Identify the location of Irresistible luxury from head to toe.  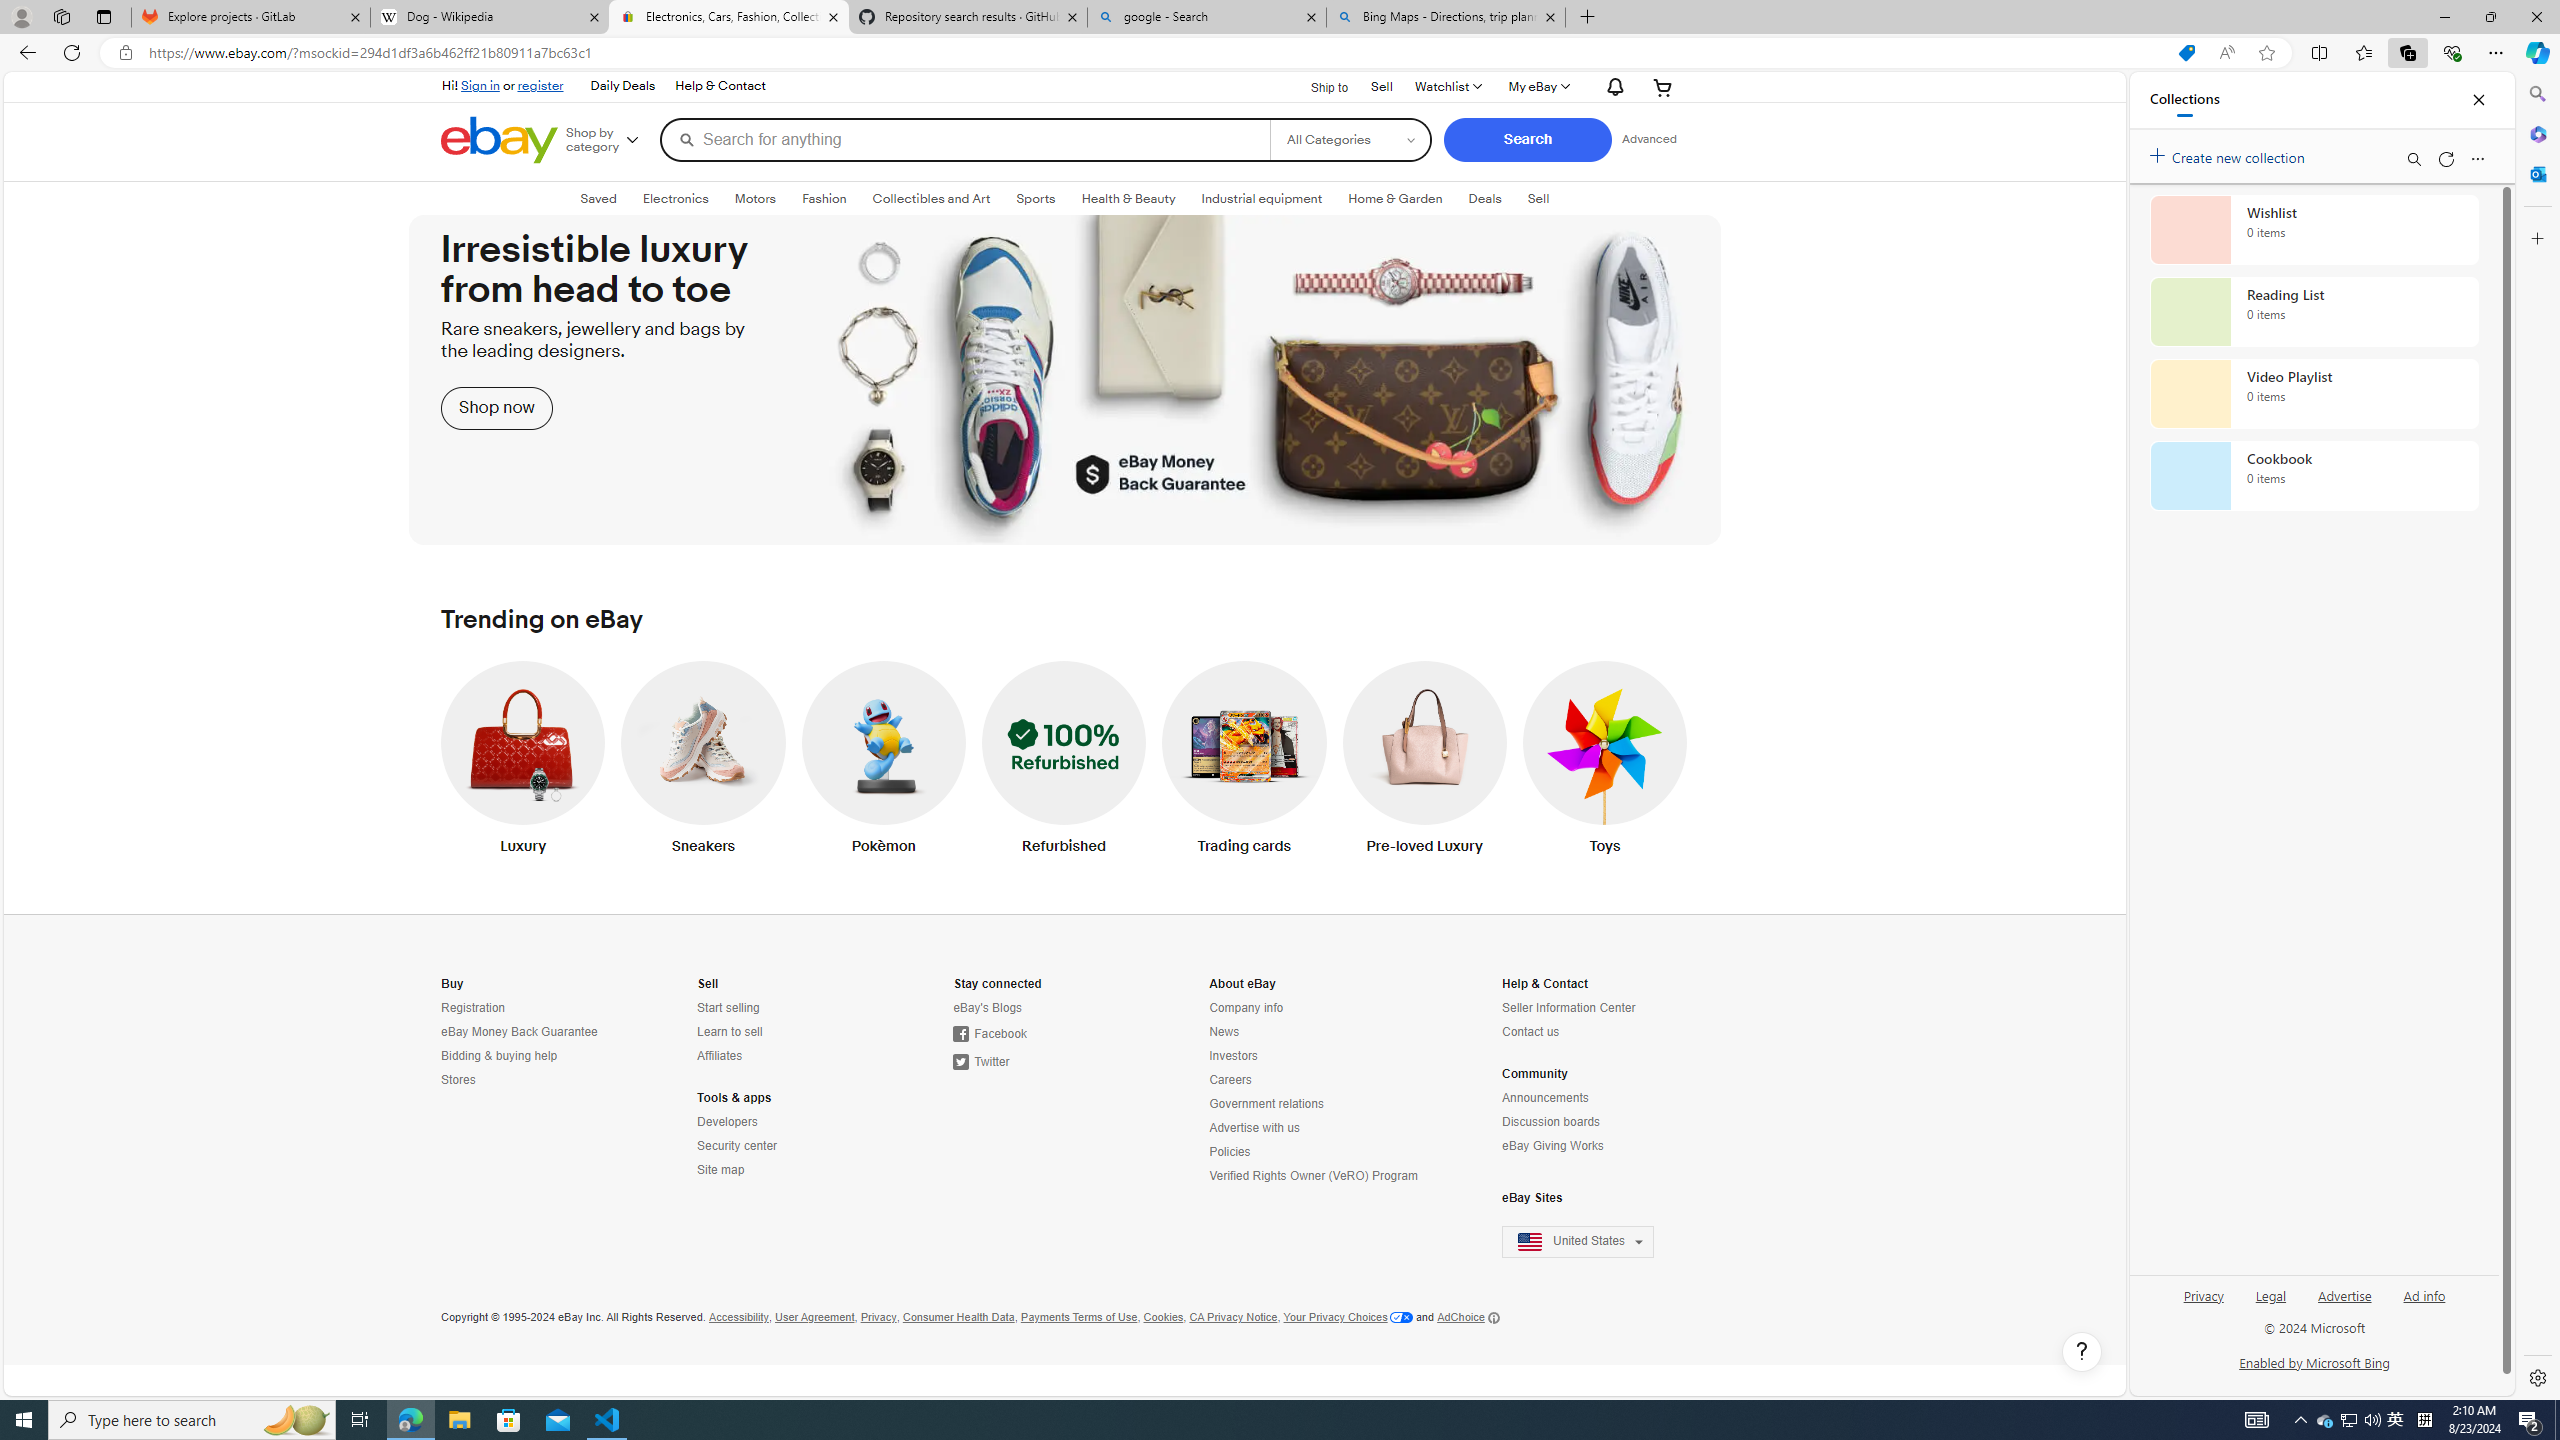
(1064, 379).